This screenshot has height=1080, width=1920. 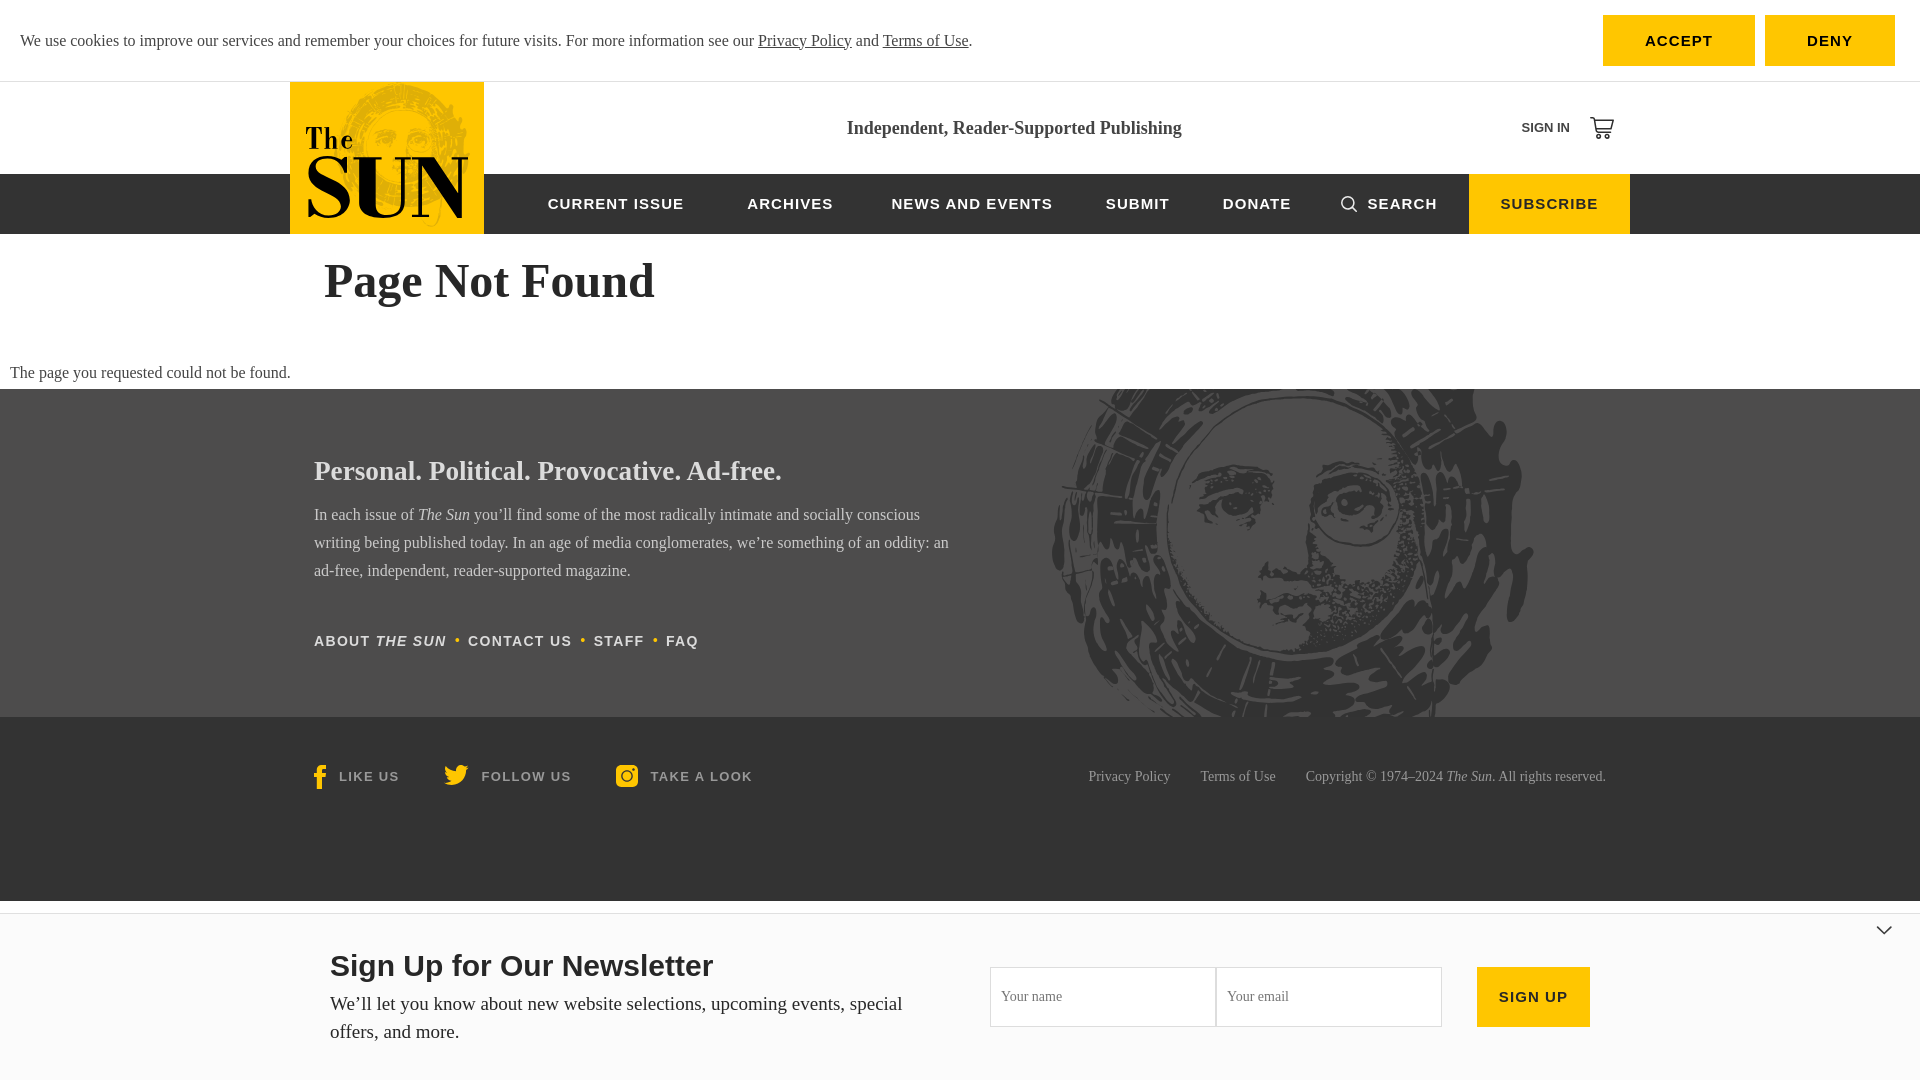 I want to click on Privacy Policy, so click(x=805, y=40).